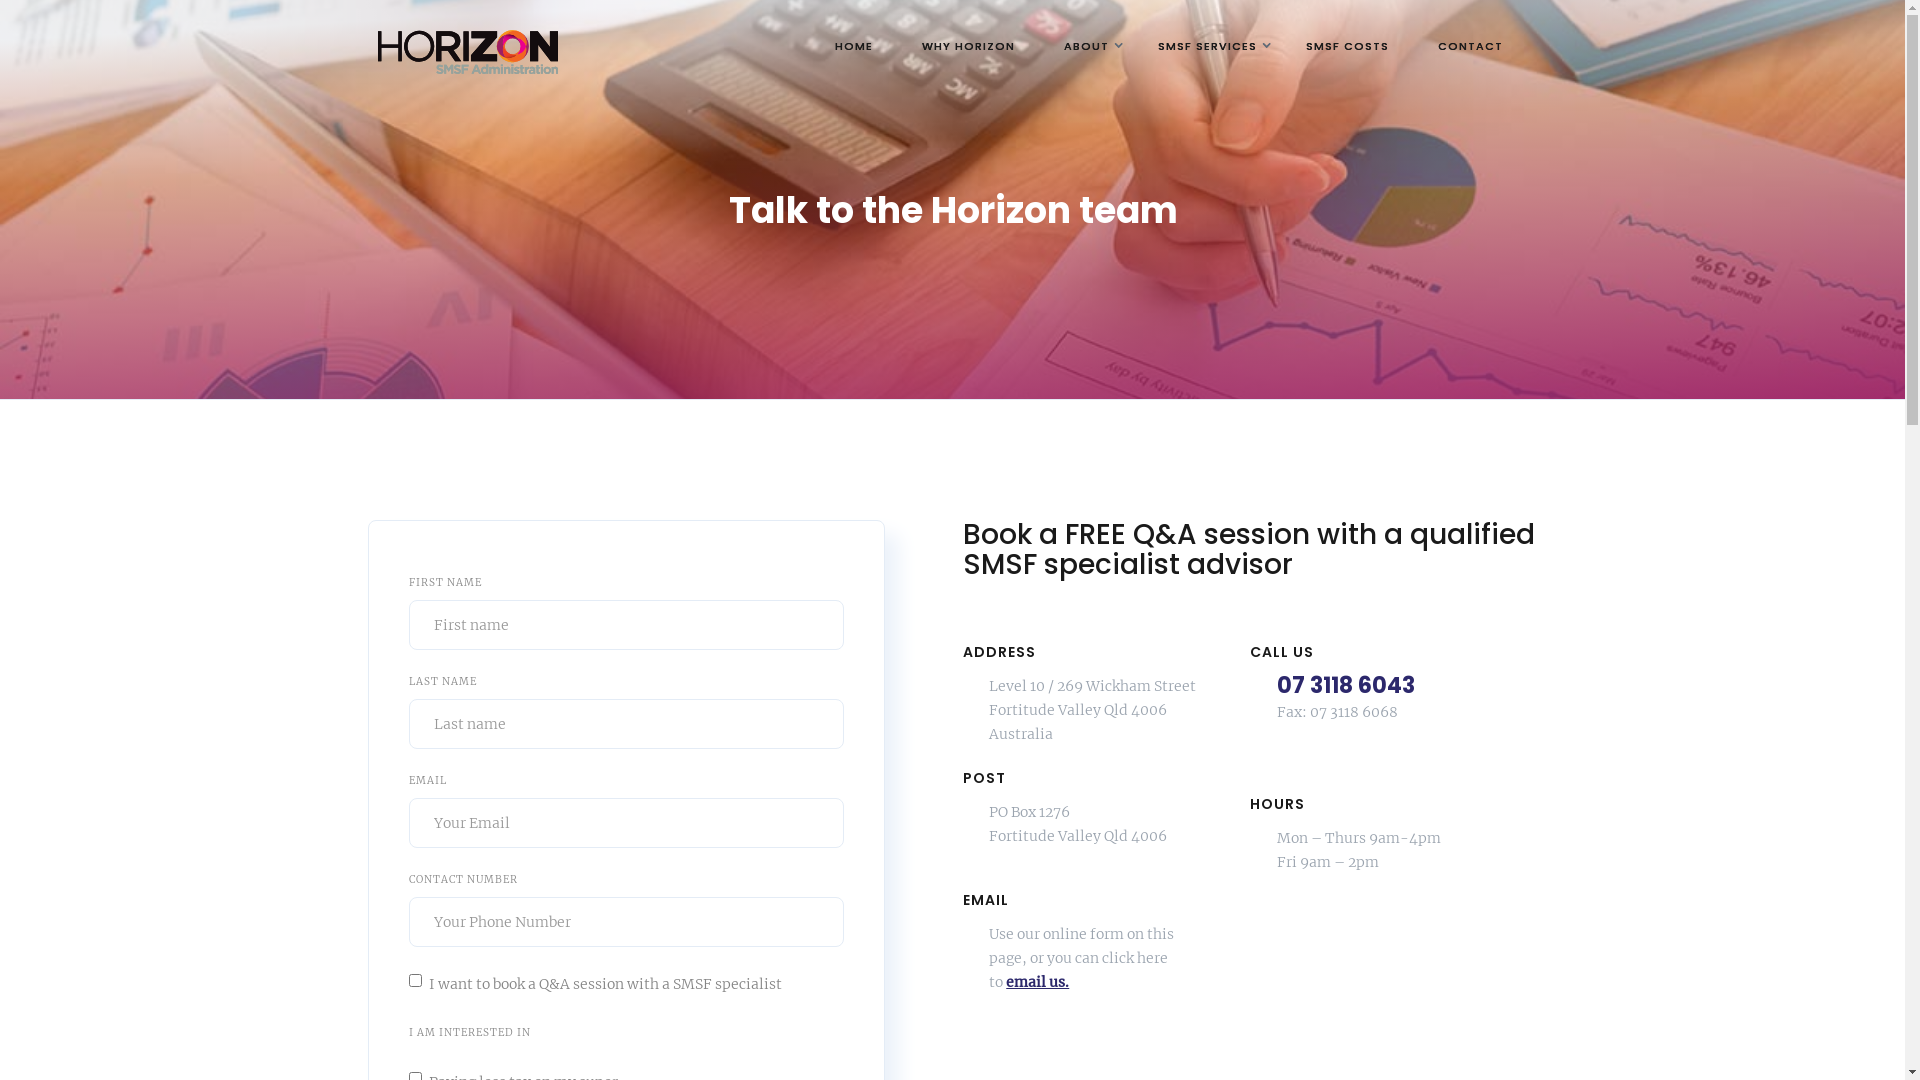  What do you see at coordinates (1348, 46) in the screenshot?
I see `SMSF COSTS` at bounding box center [1348, 46].